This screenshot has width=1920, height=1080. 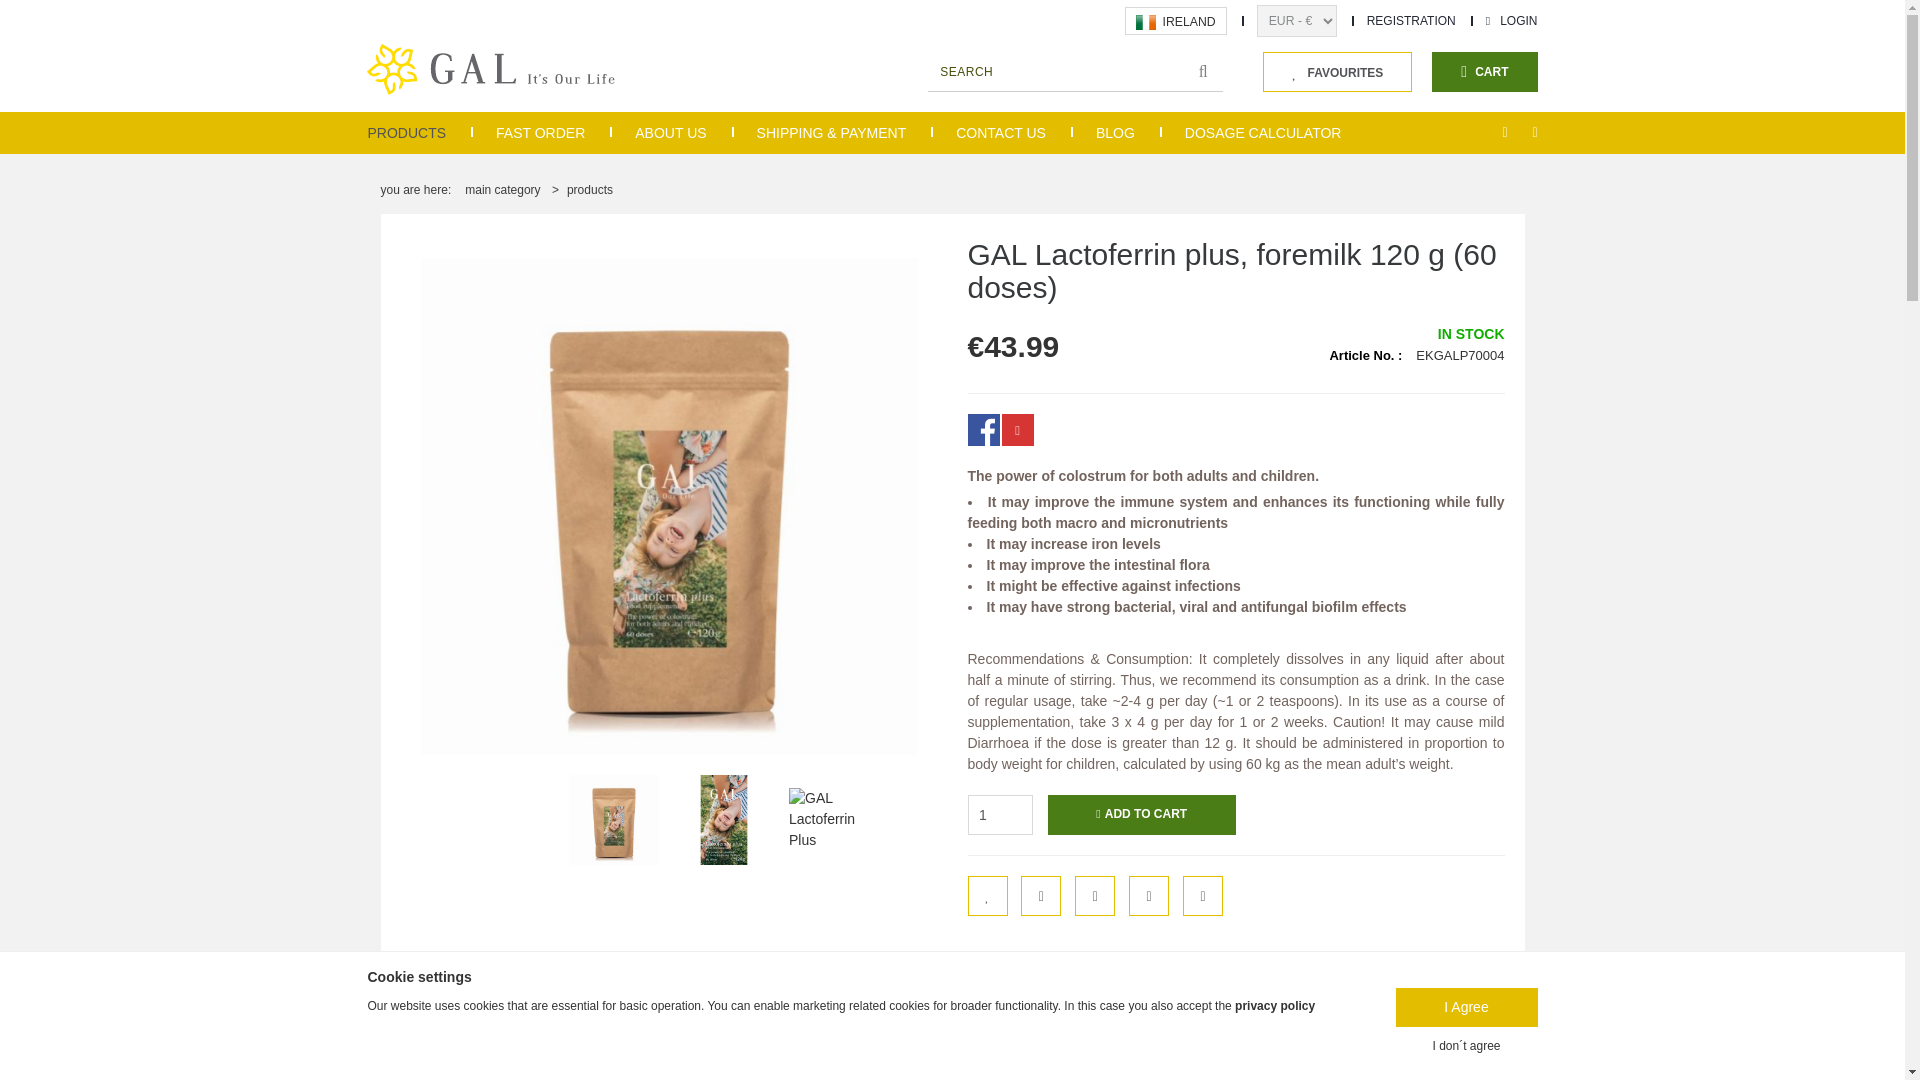 I want to click on LOGIN, so click(x=1512, y=21).